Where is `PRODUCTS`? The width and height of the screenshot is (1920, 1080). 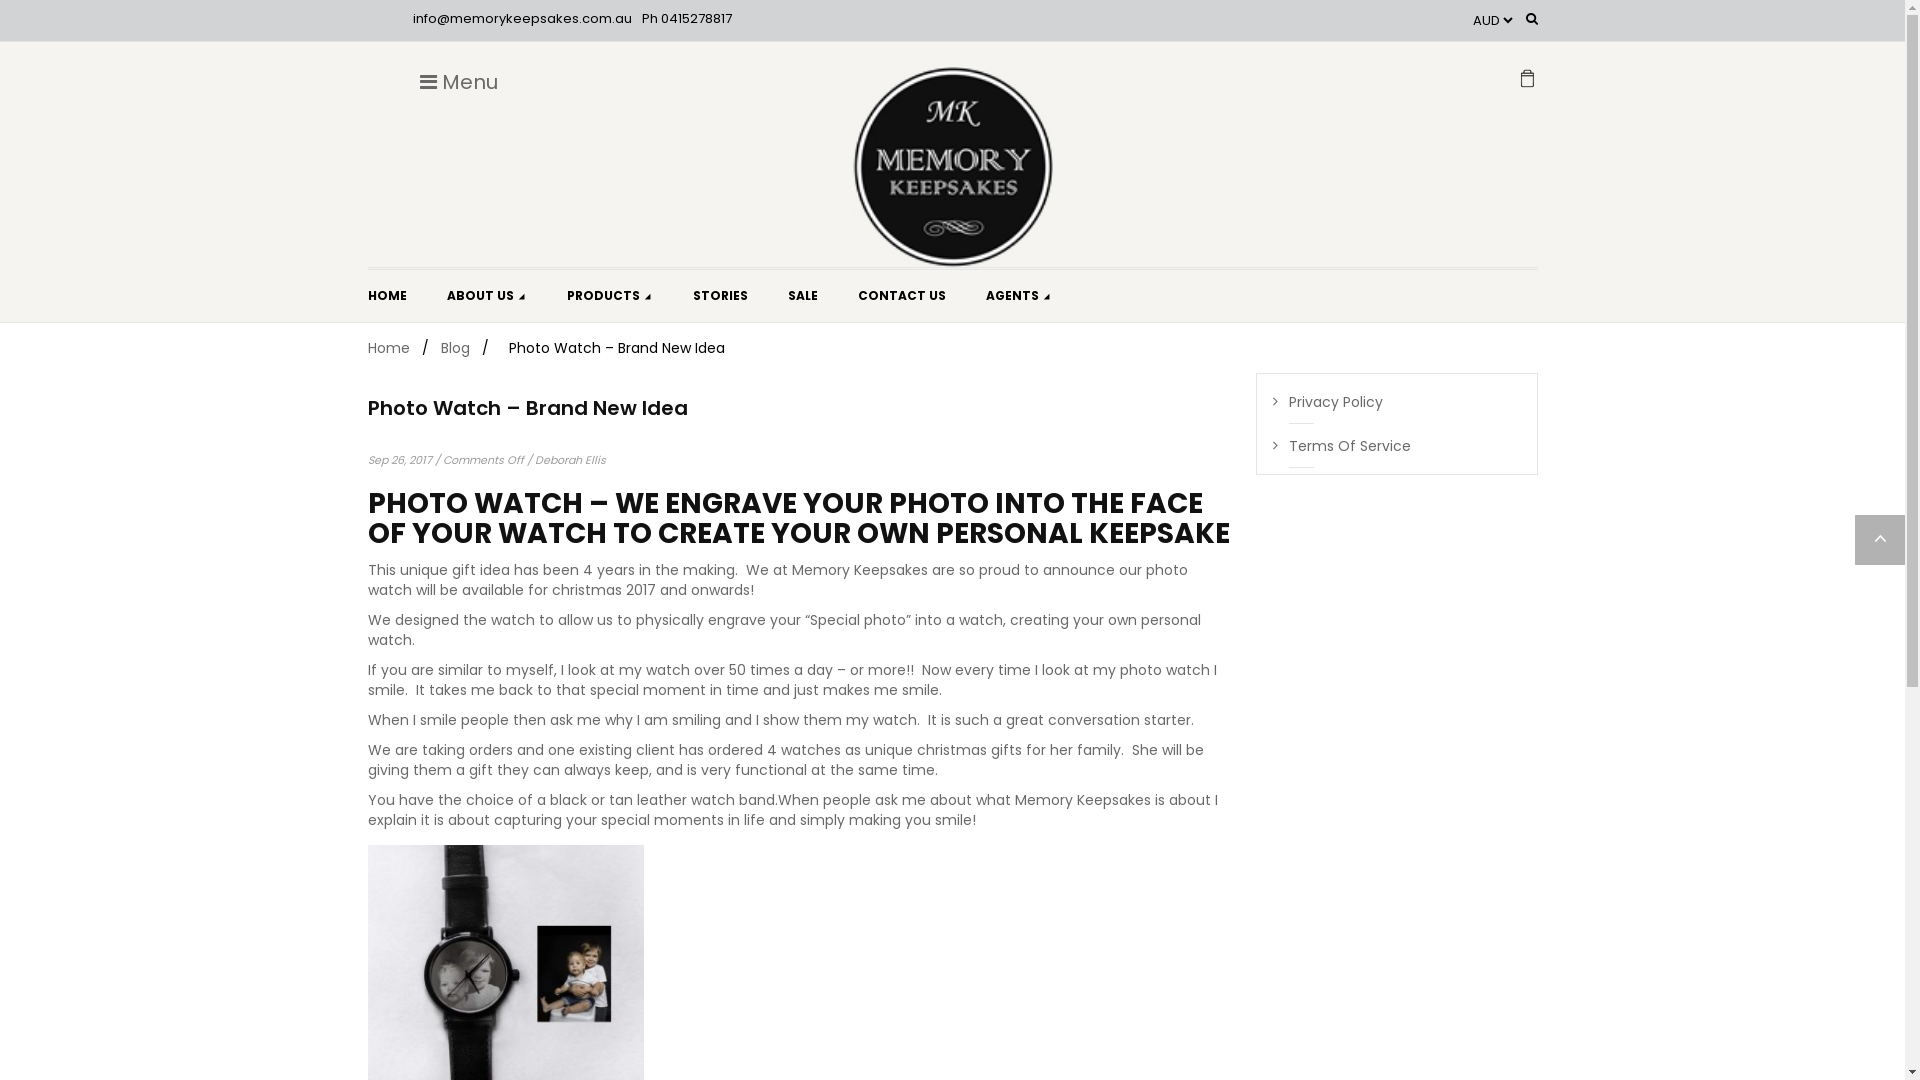
PRODUCTS is located at coordinates (609, 296).